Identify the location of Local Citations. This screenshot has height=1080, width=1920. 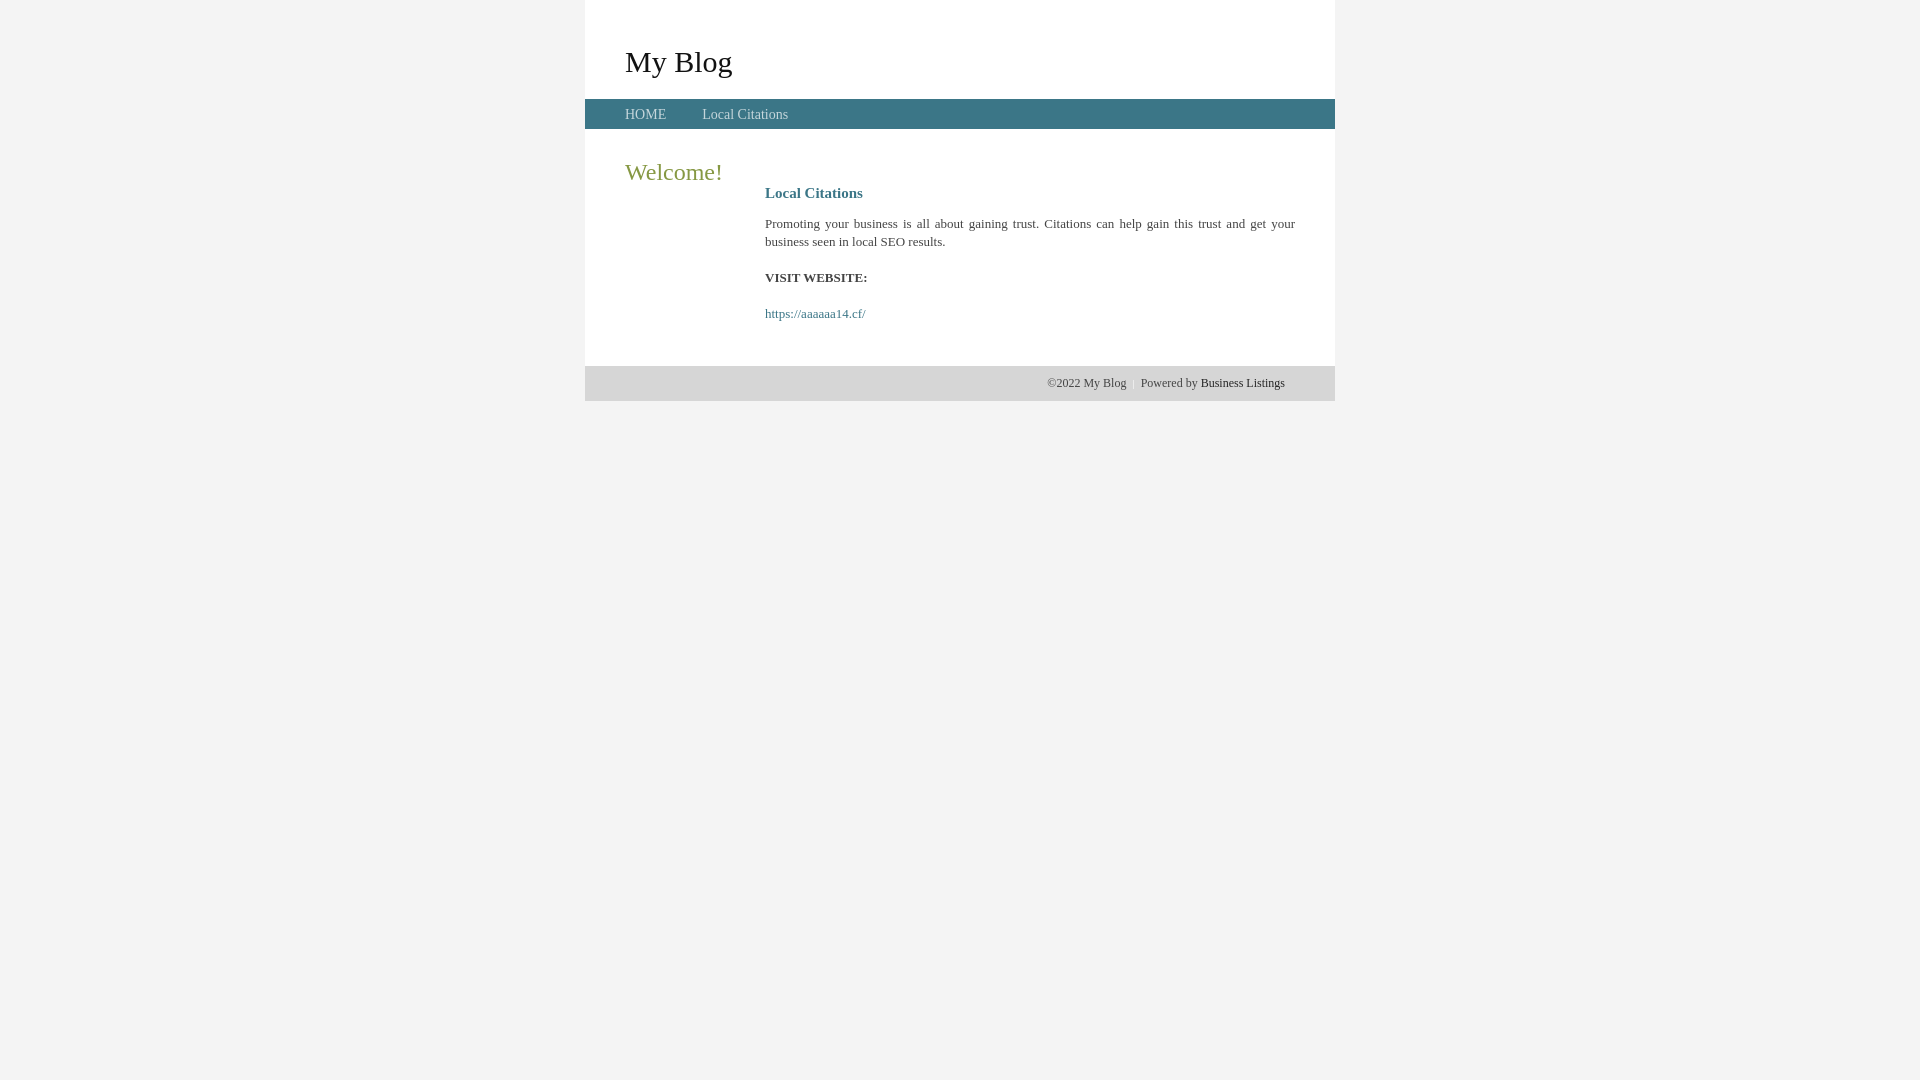
(745, 114).